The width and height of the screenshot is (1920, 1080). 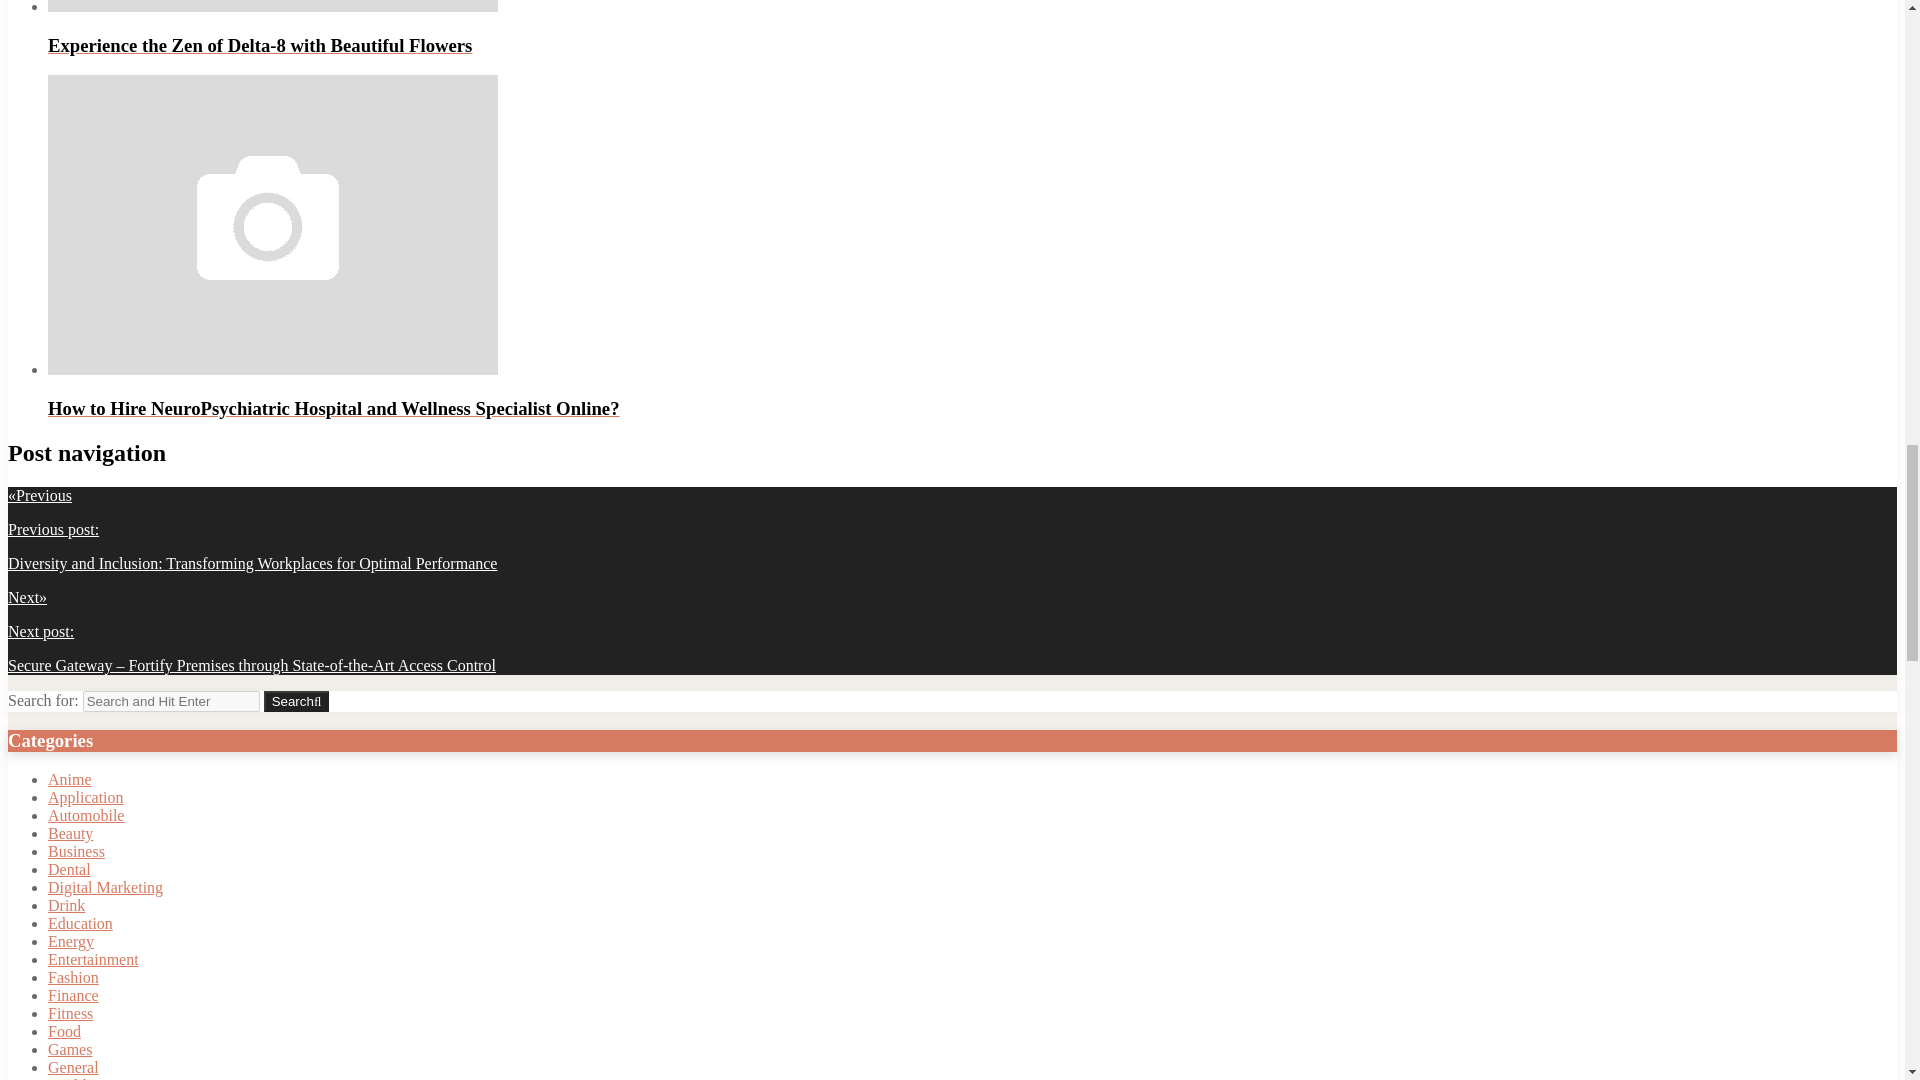 What do you see at coordinates (74, 996) in the screenshot?
I see `Finance` at bounding box center [74, 996].